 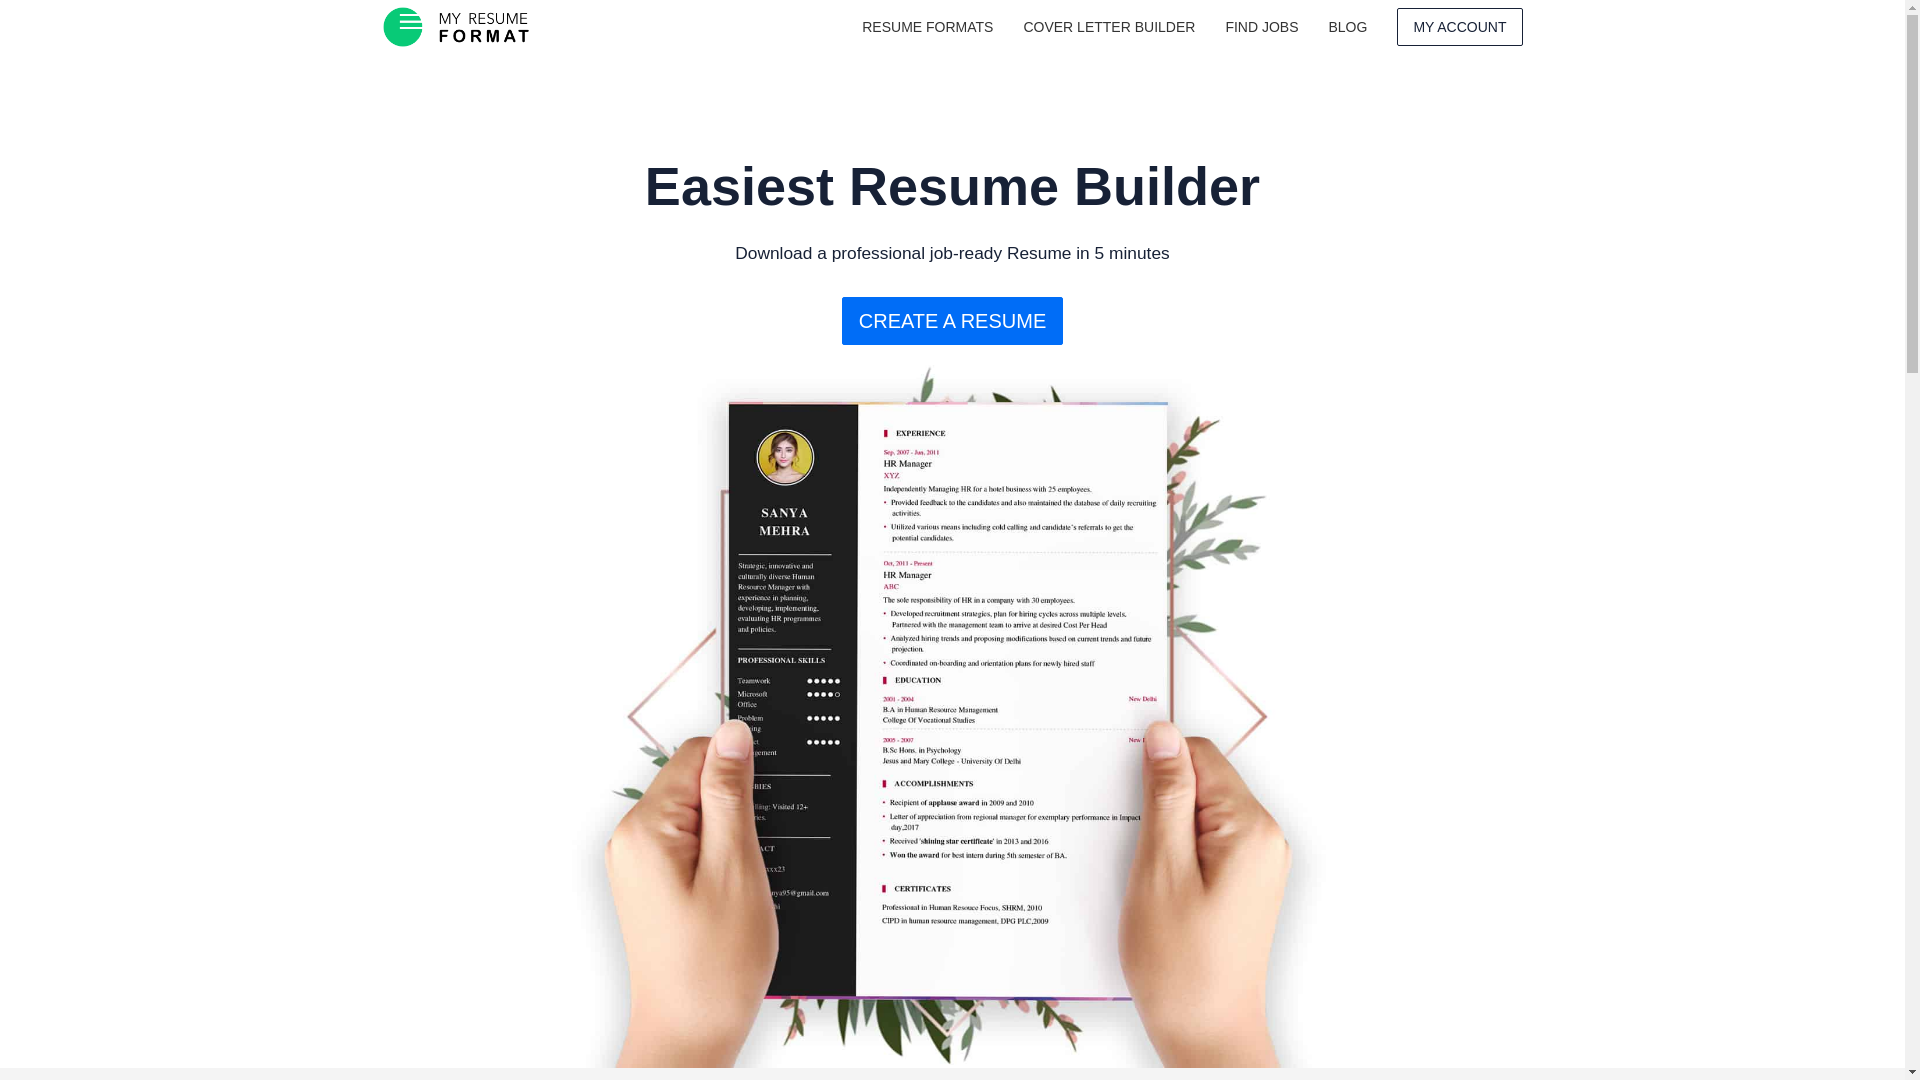 I want to click on Blog, so click(x=1348, y=26).